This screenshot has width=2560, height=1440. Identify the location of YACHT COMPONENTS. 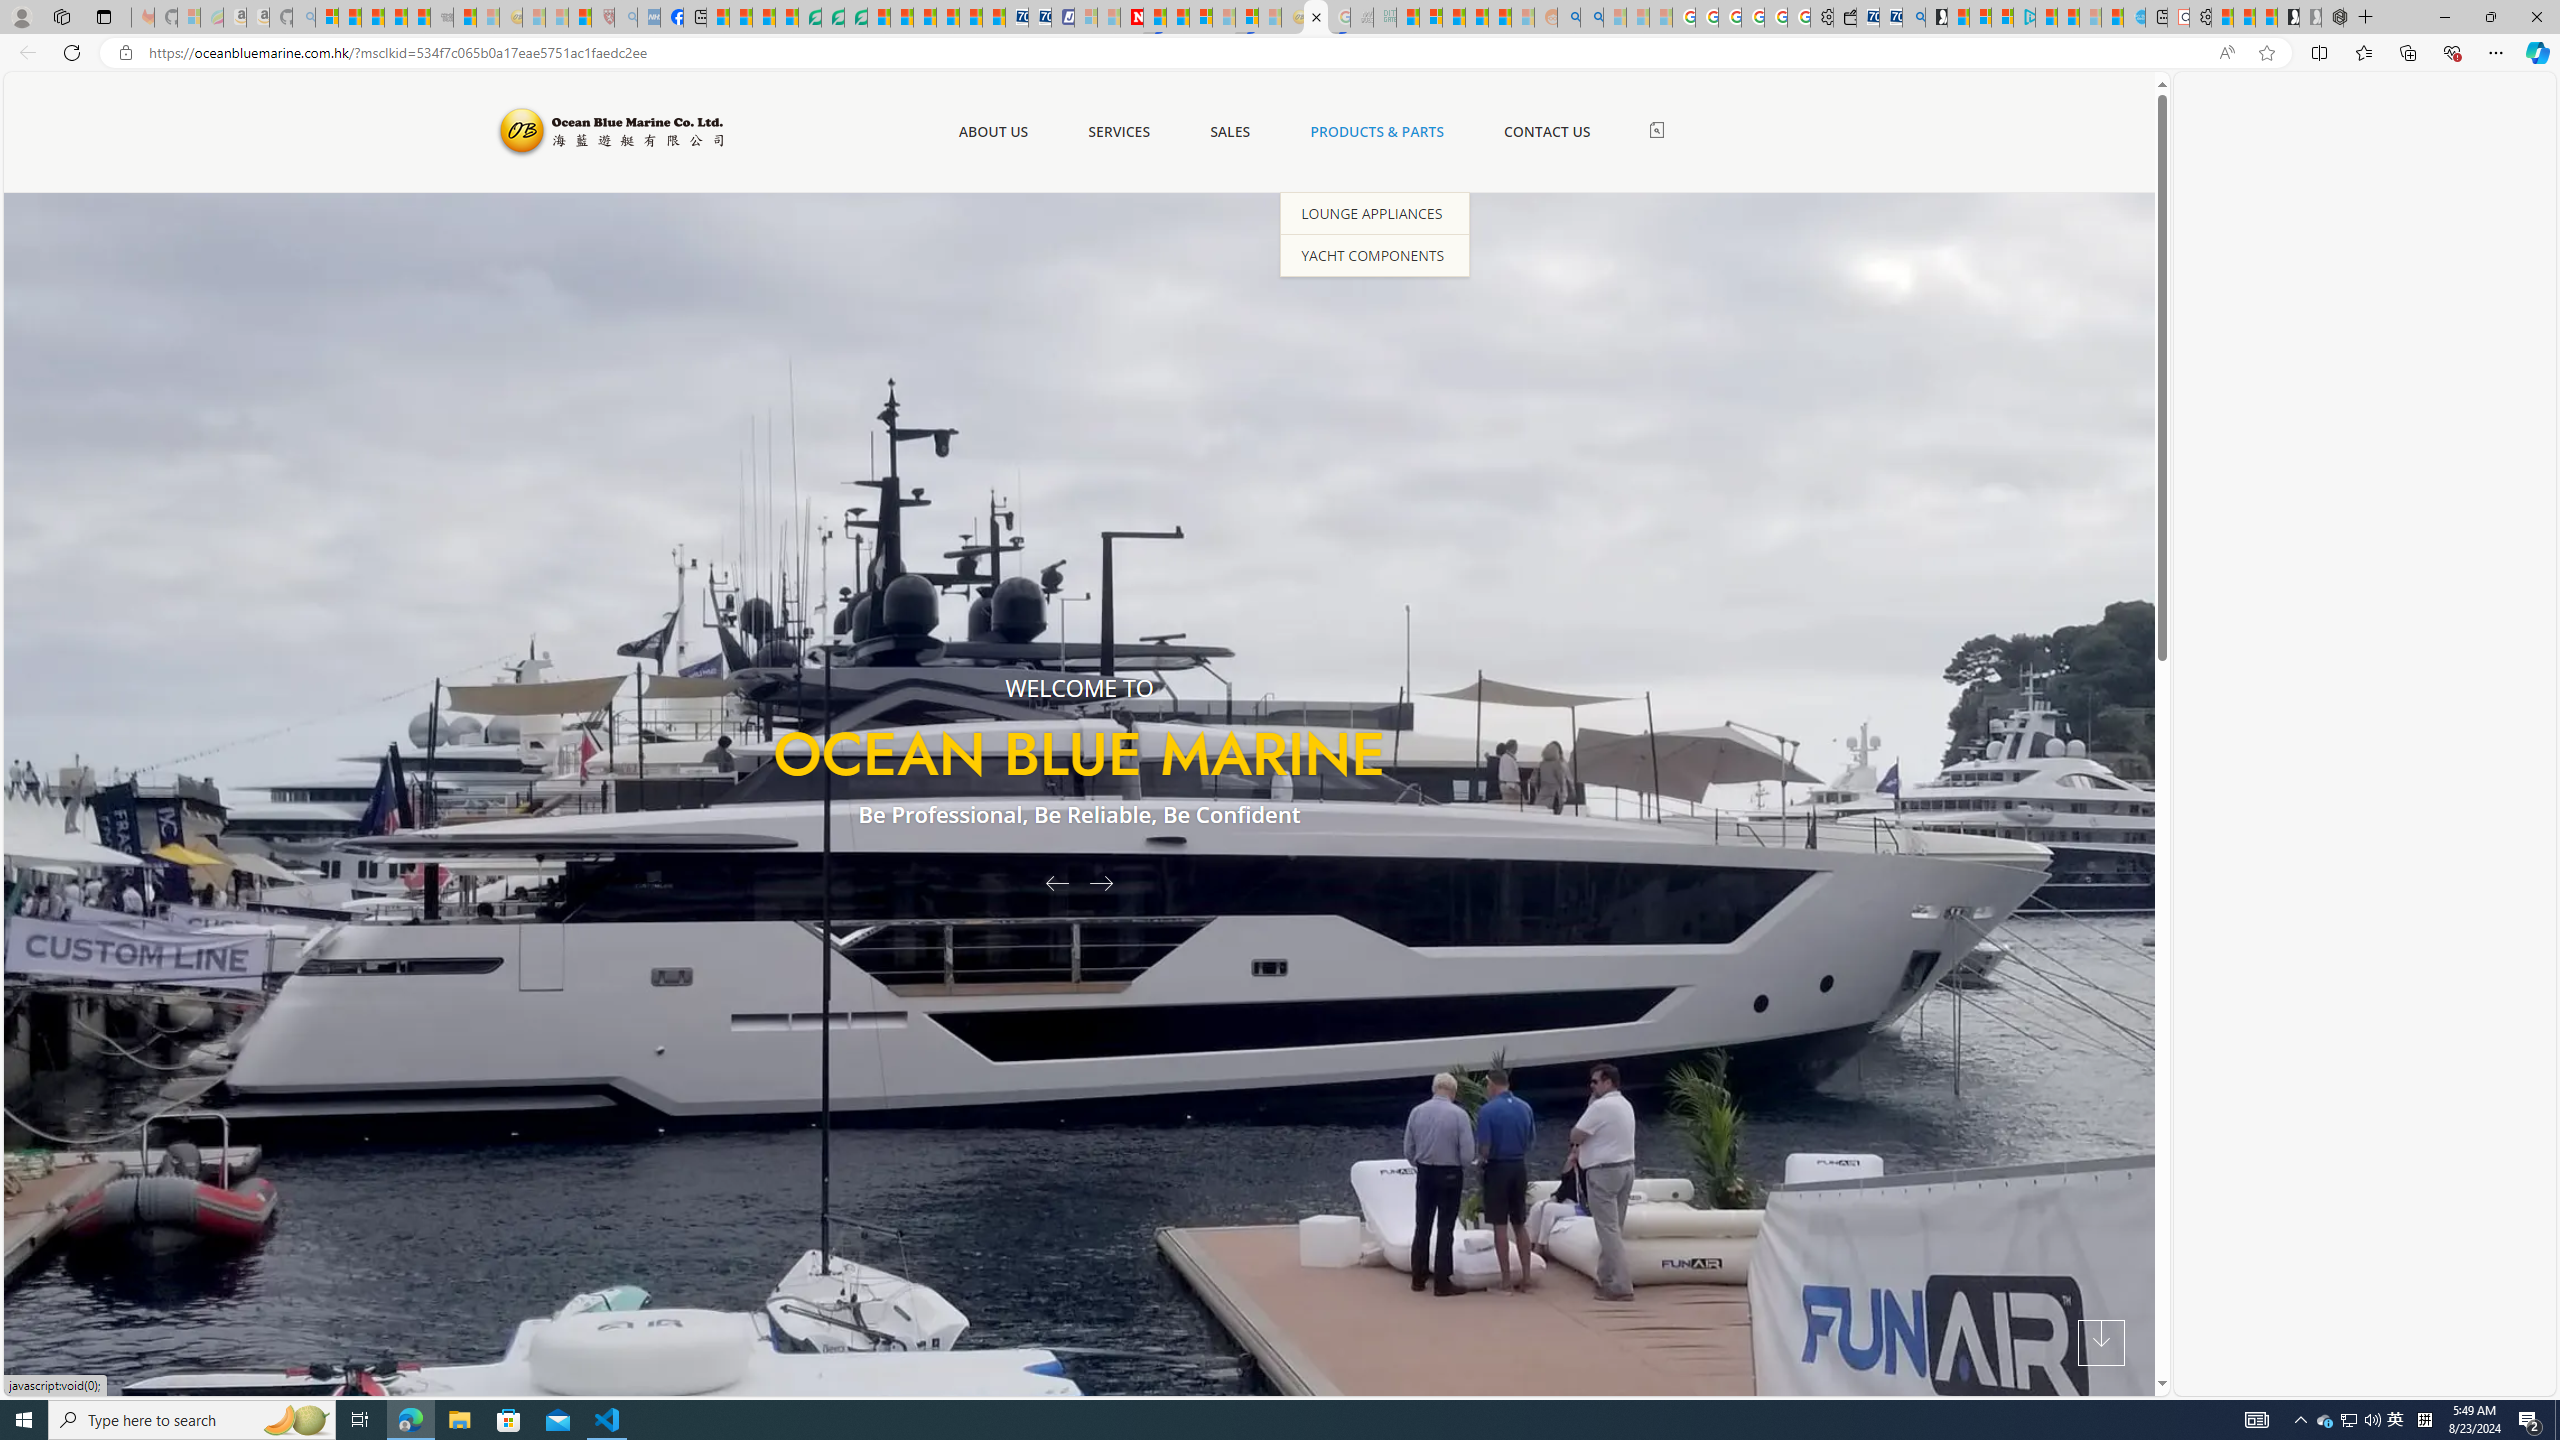
(1374, 254).